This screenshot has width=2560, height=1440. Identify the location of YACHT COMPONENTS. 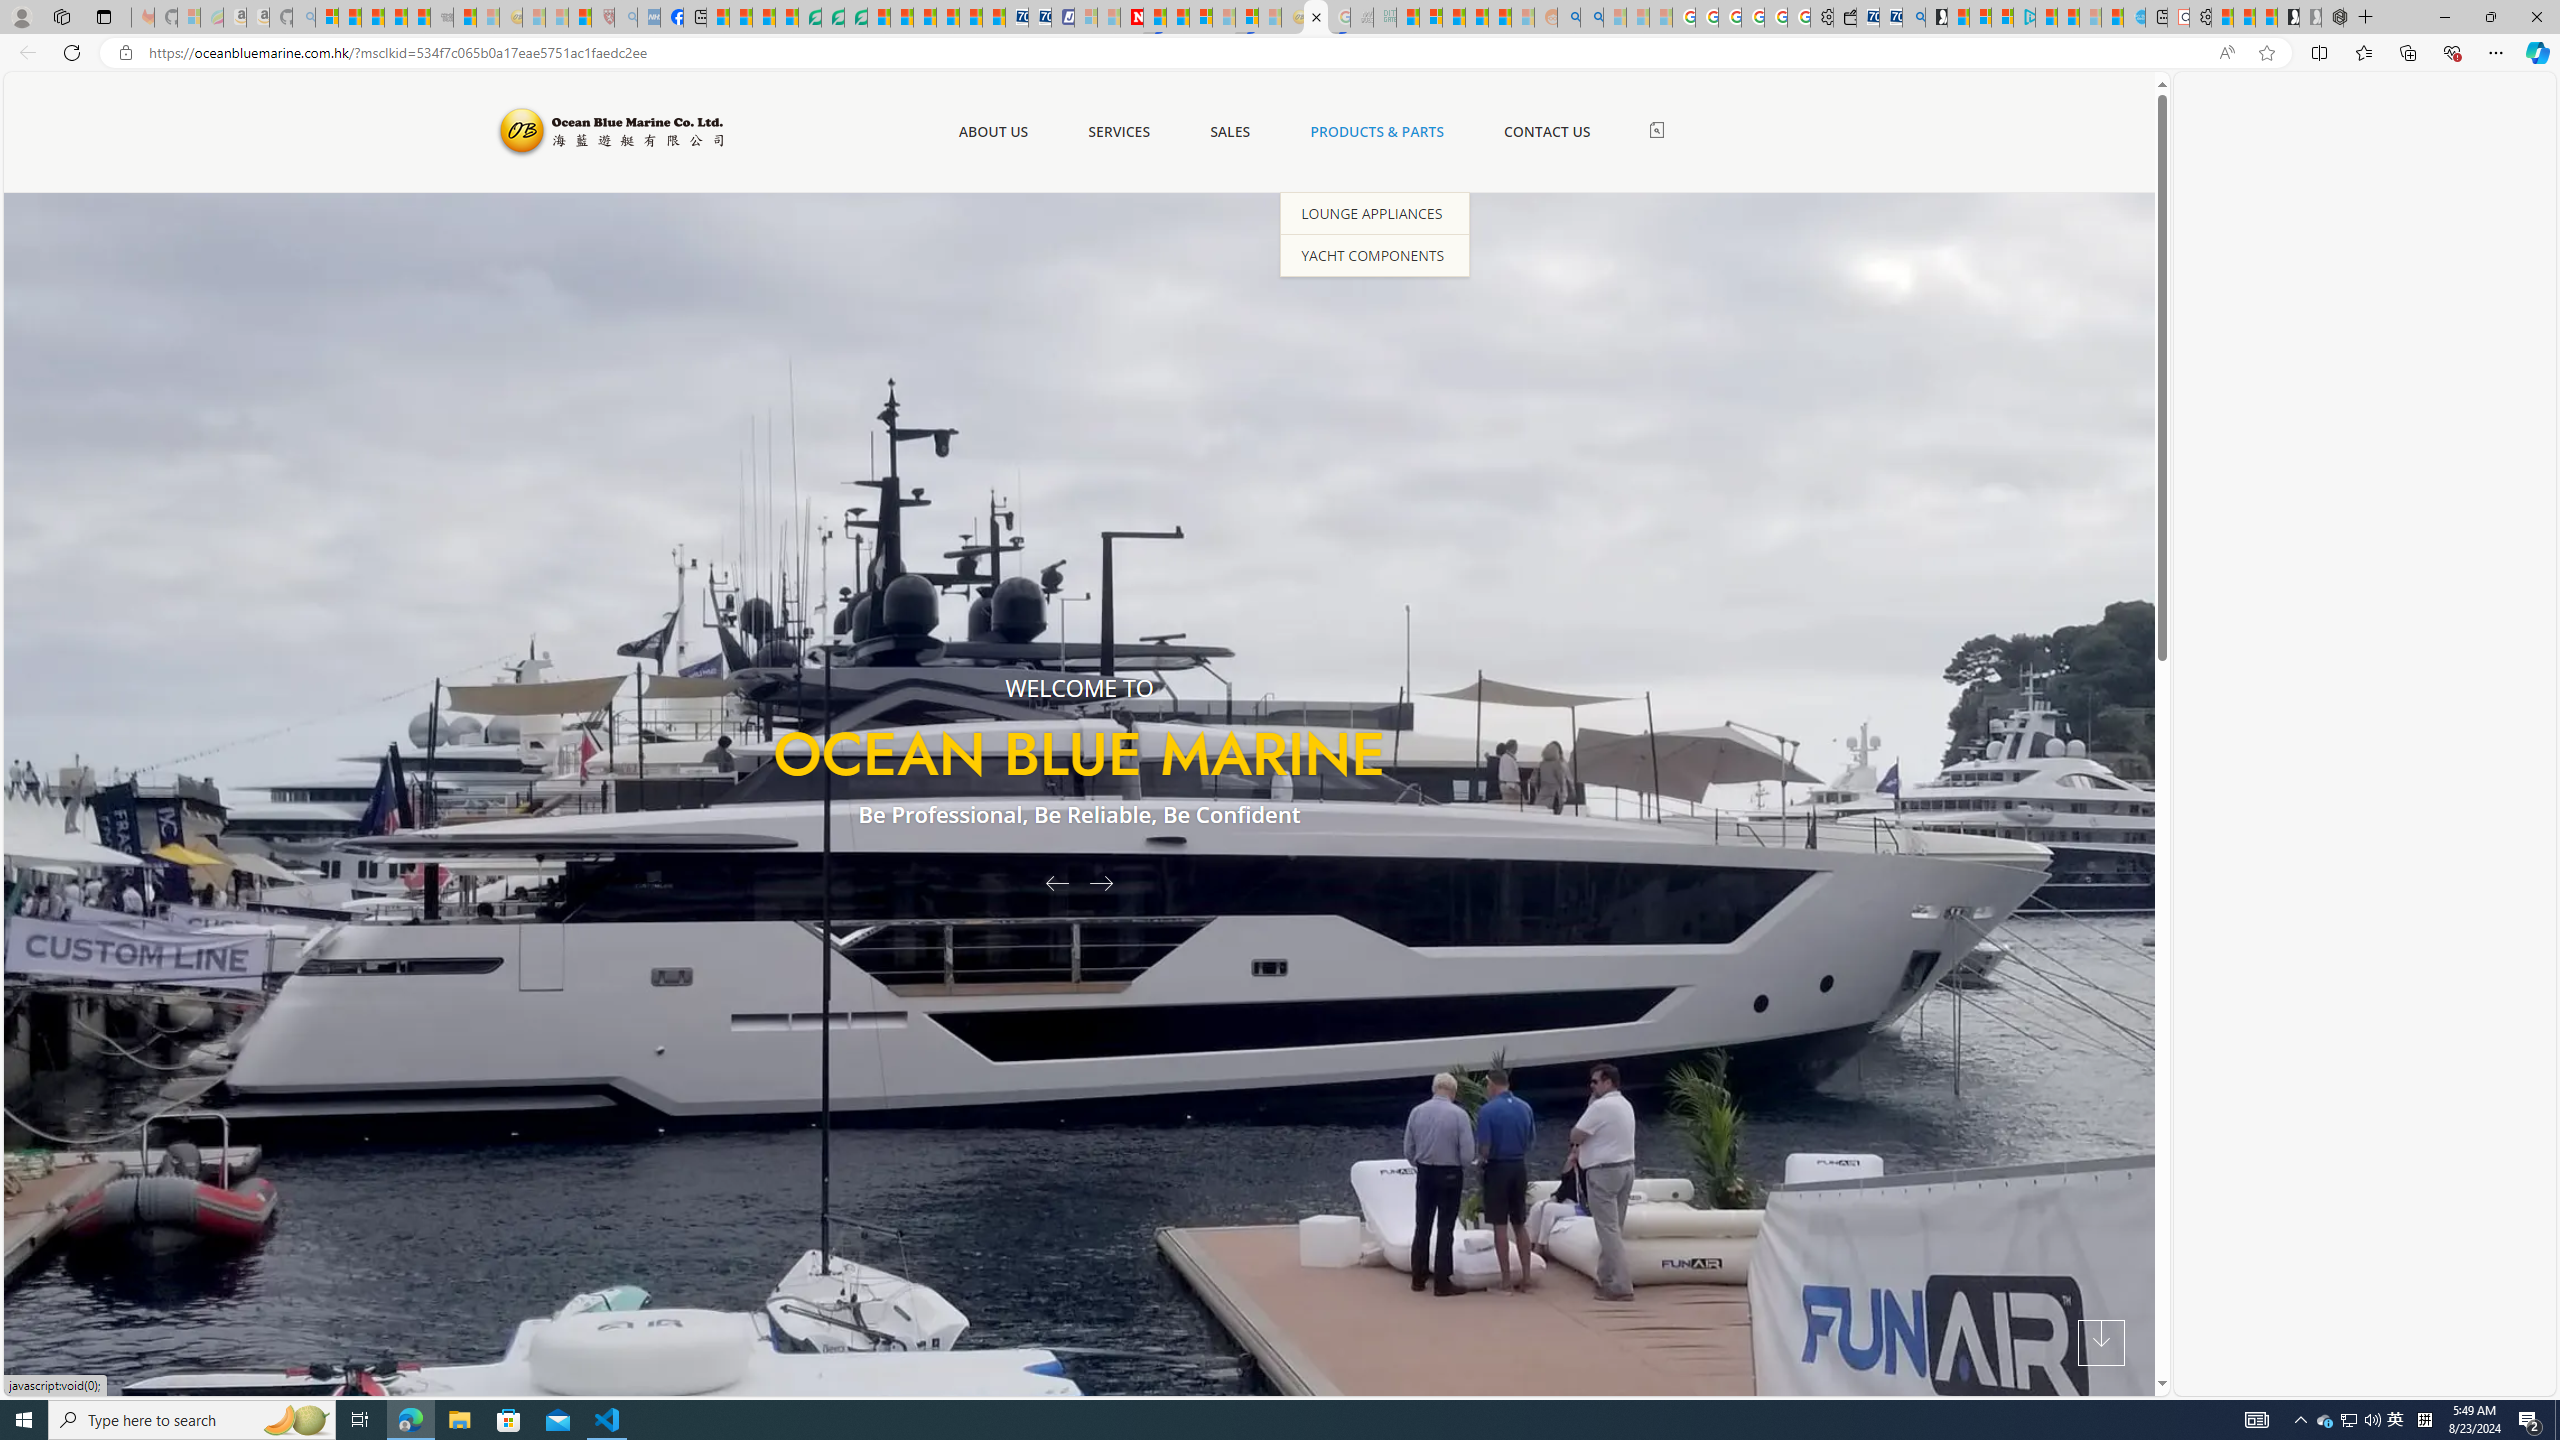
(1374, 254).